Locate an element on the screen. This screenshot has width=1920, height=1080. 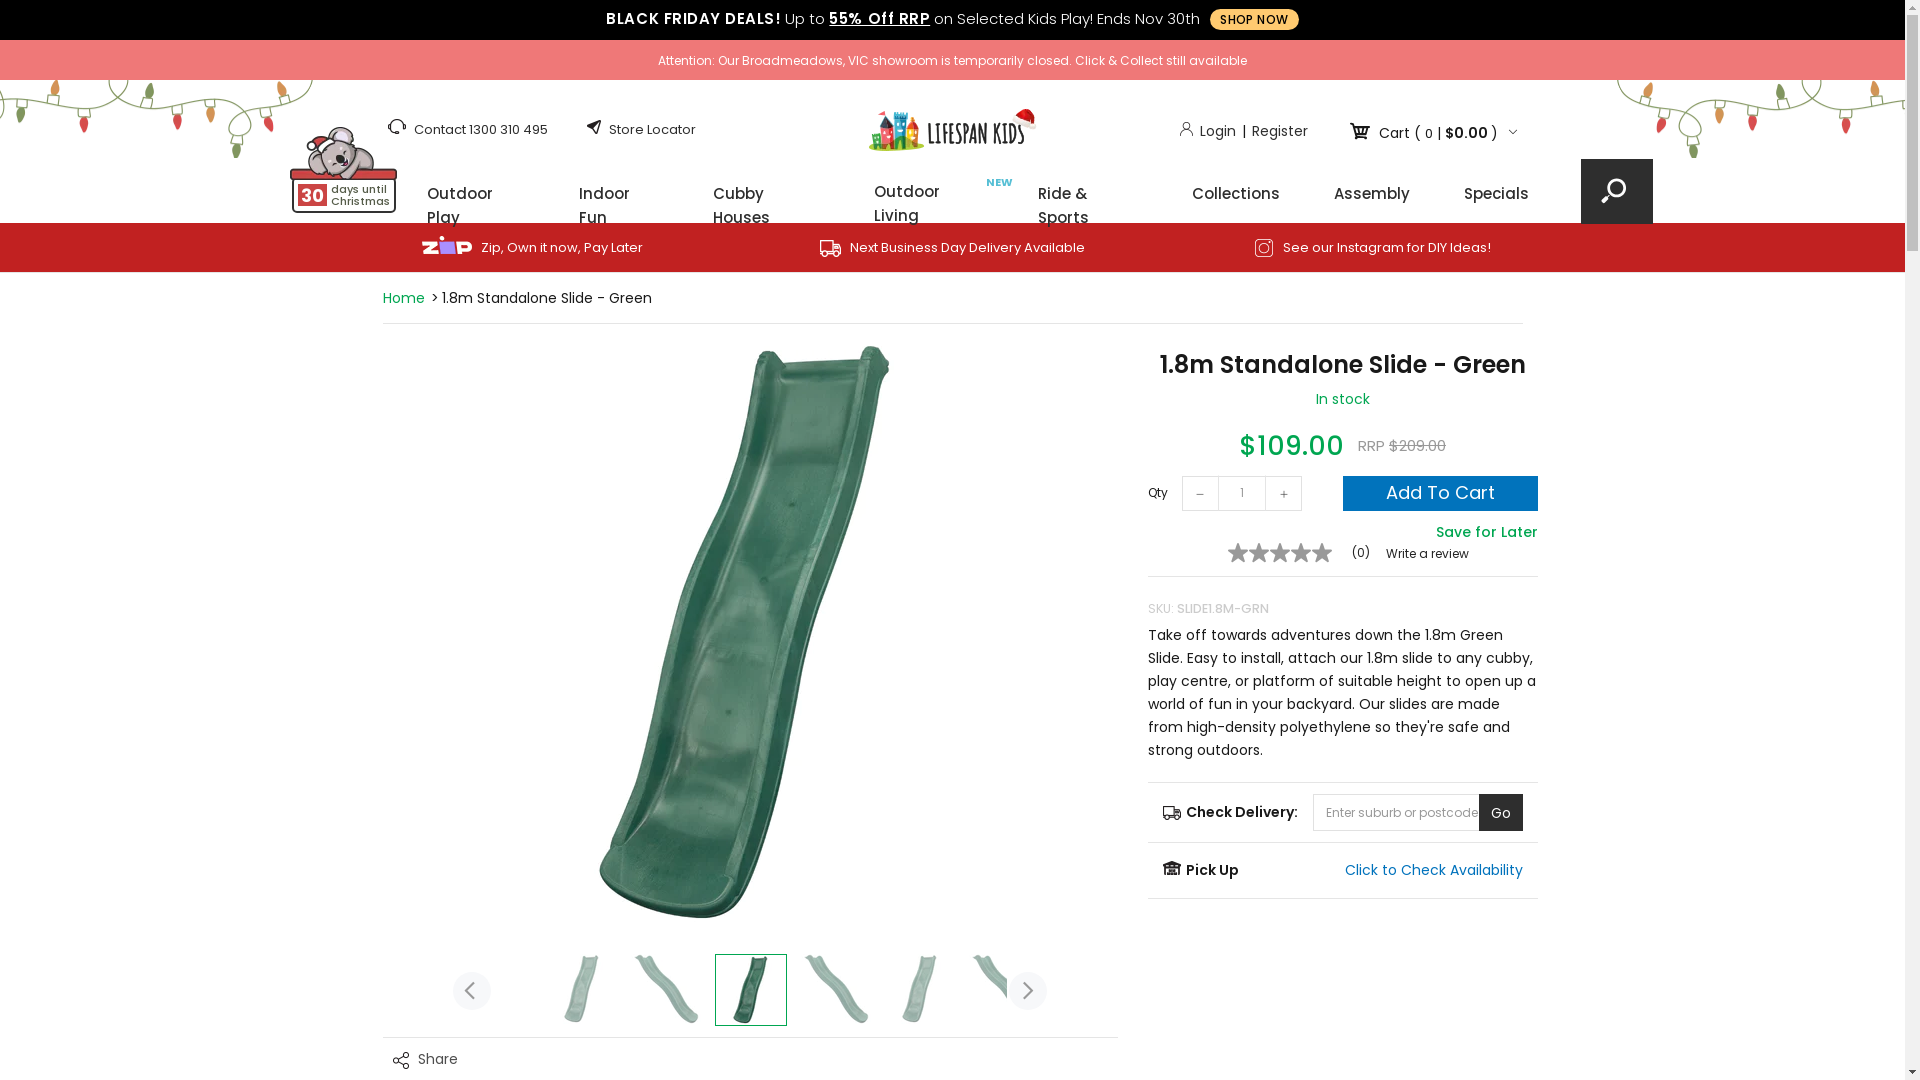
Contact 1300 310 495 is located at coordinates (468, 130).